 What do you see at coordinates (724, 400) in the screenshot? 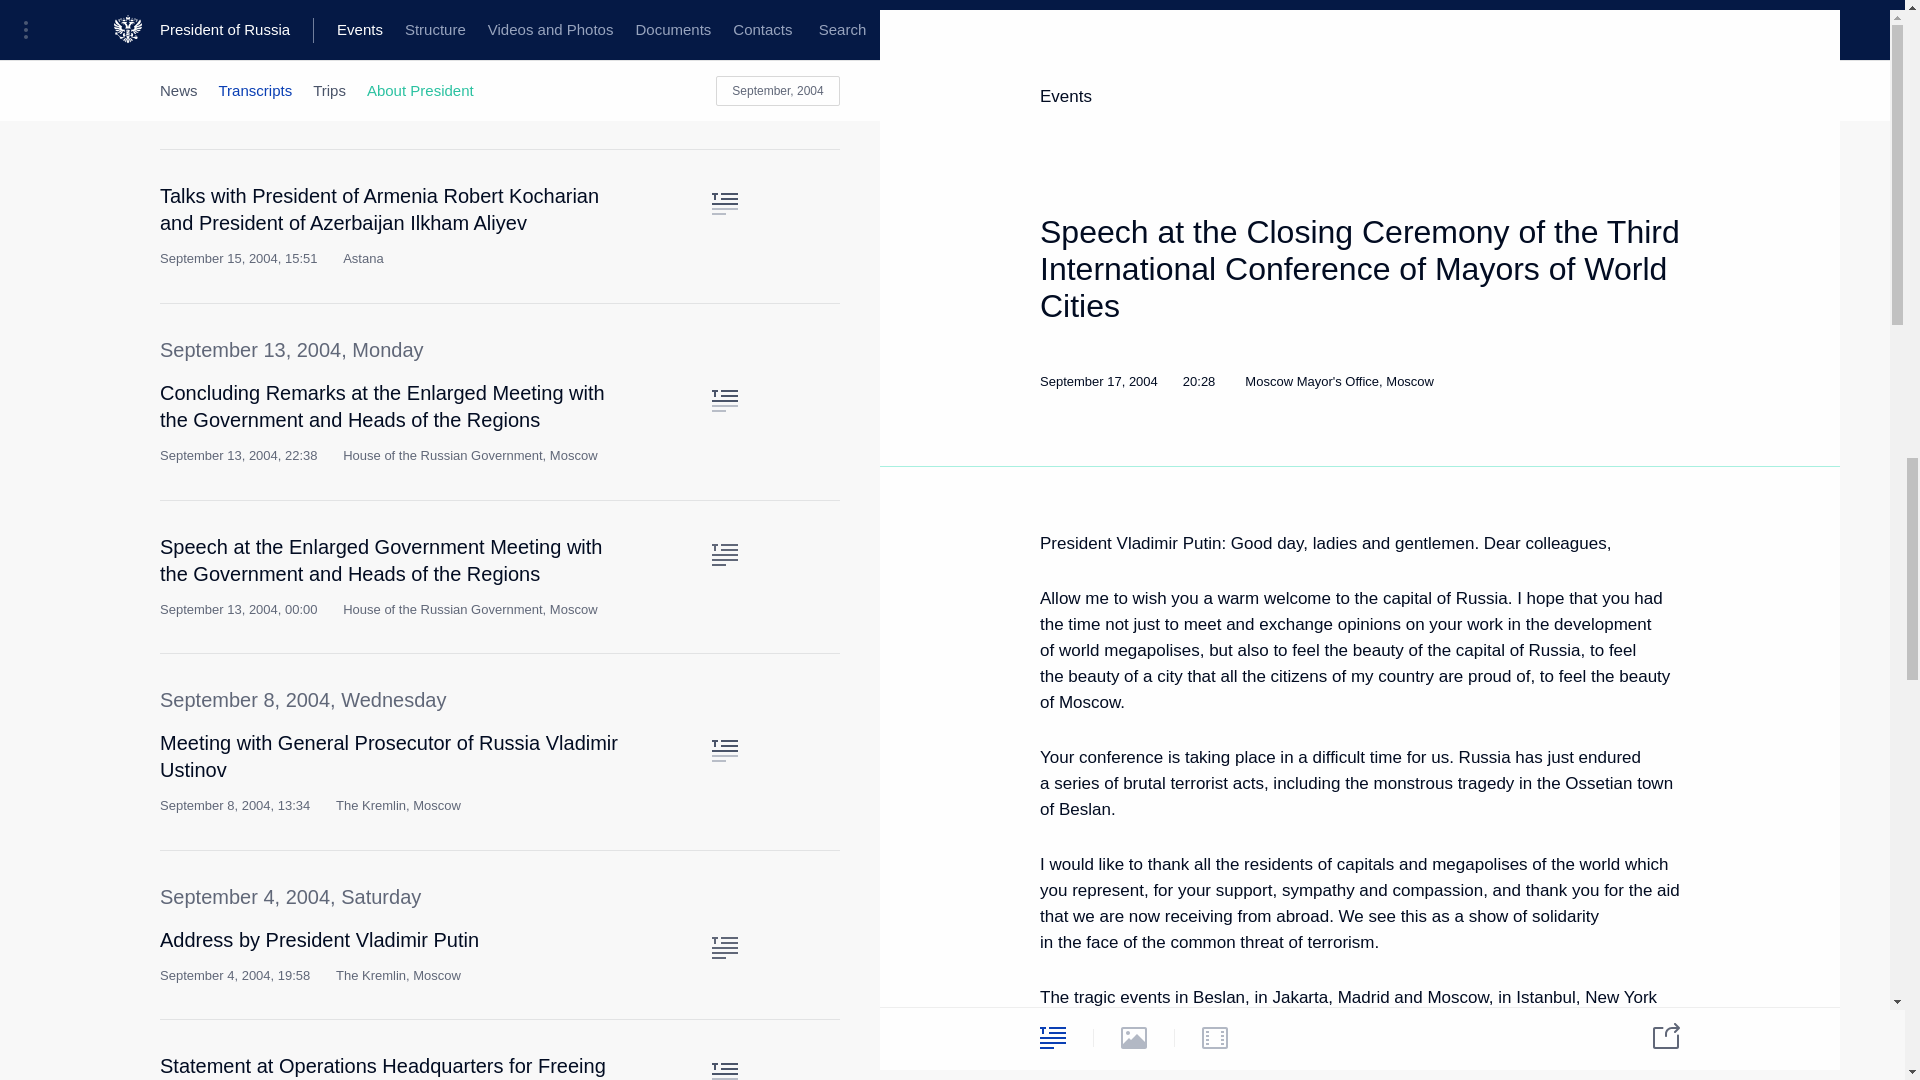
I see `Text of the article` at bounding box center [724, 400].